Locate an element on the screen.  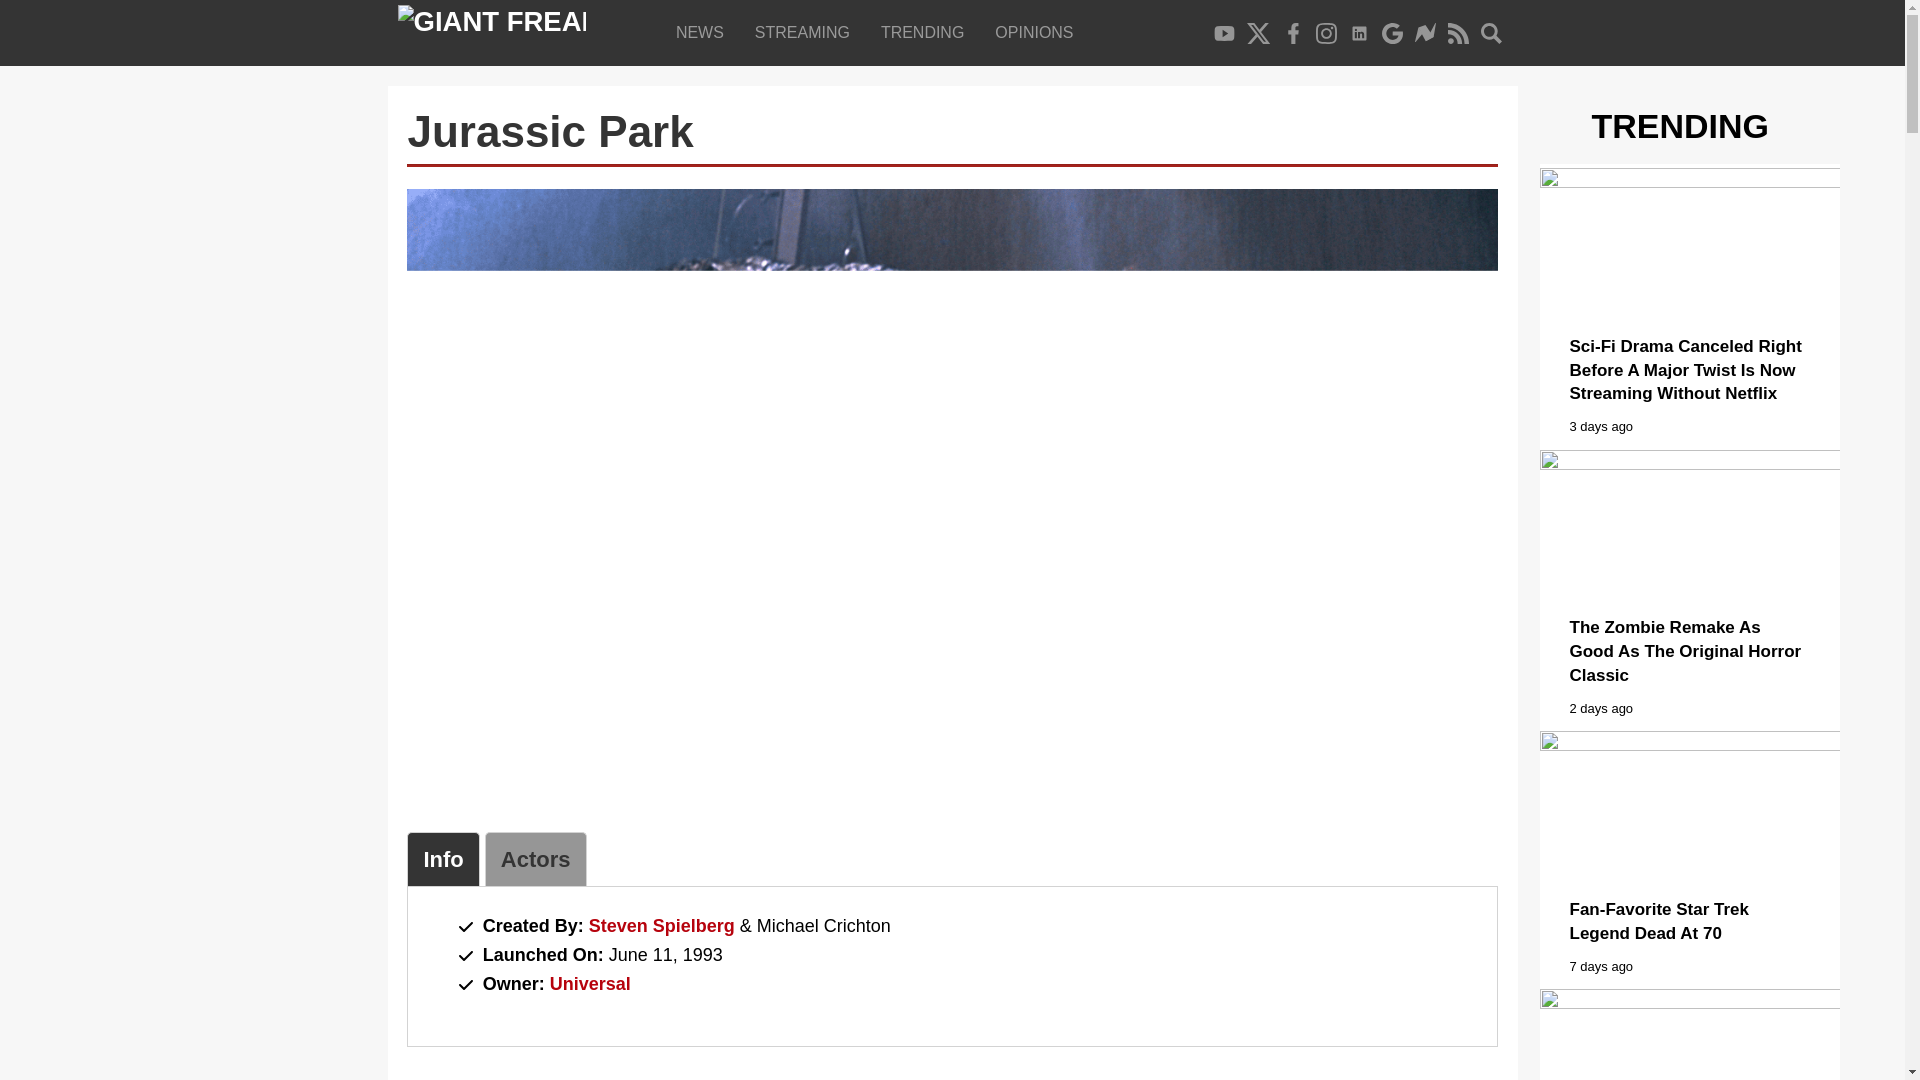
Steven Spielberg is located at coordinates (662, 926).